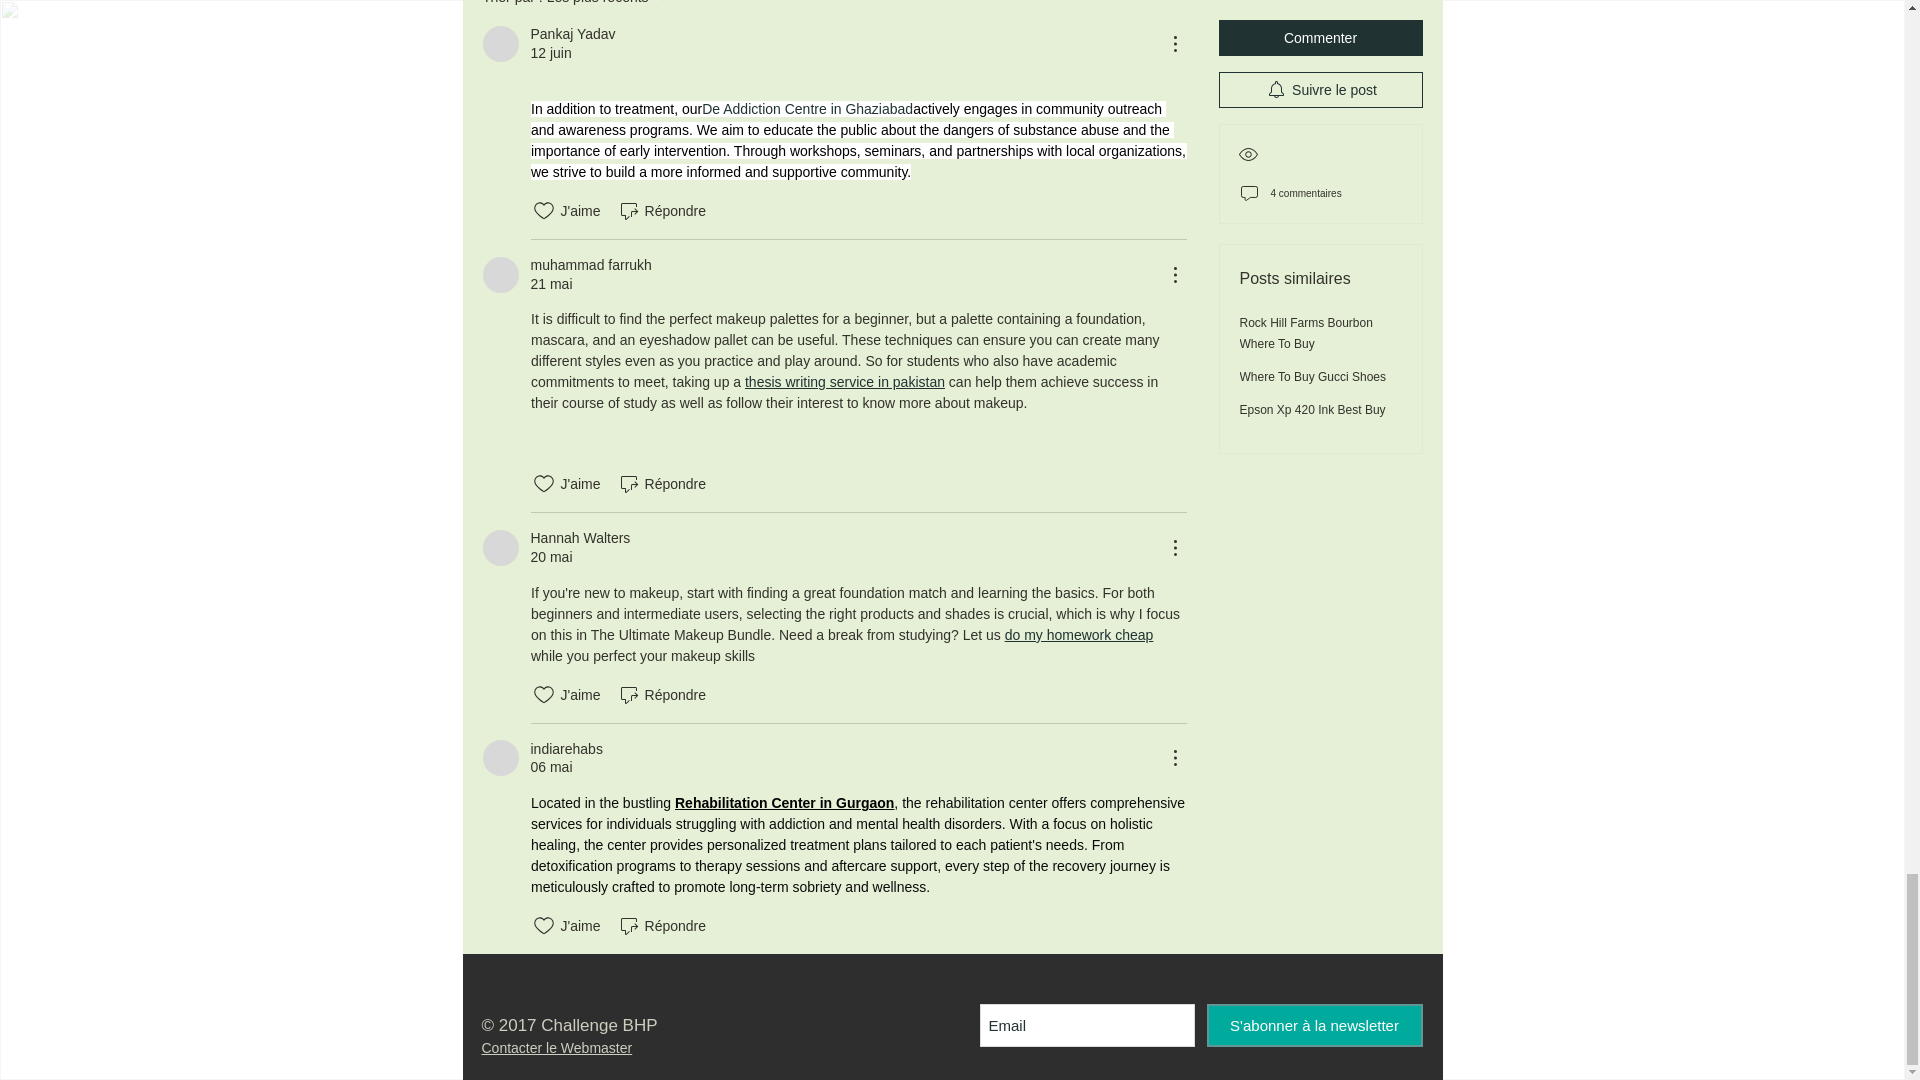 The image size is (1920, 1080). Describe the element at coordinates (1078, 634) in the screenshot. I see `do my homework cheap` at that location.